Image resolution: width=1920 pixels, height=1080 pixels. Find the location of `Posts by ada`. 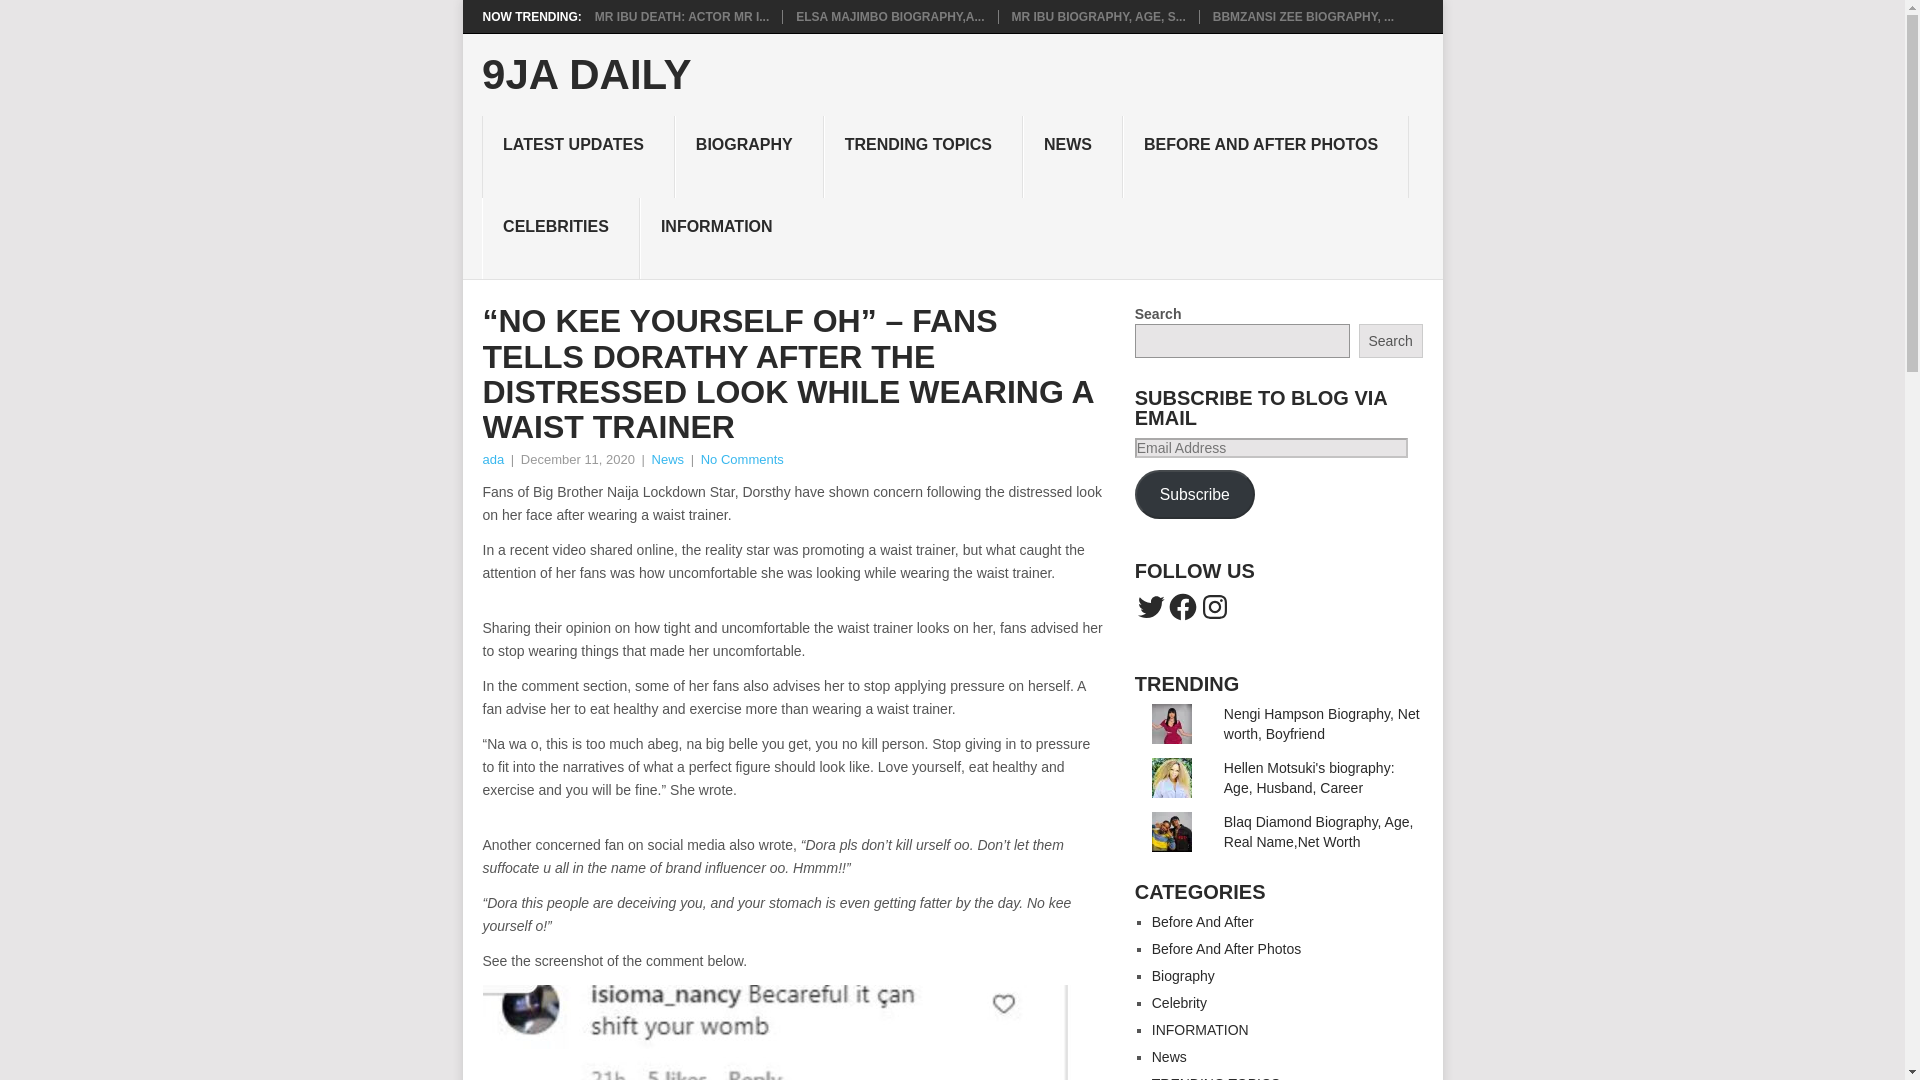

Posts by ada is located at coordinates (492, 459).